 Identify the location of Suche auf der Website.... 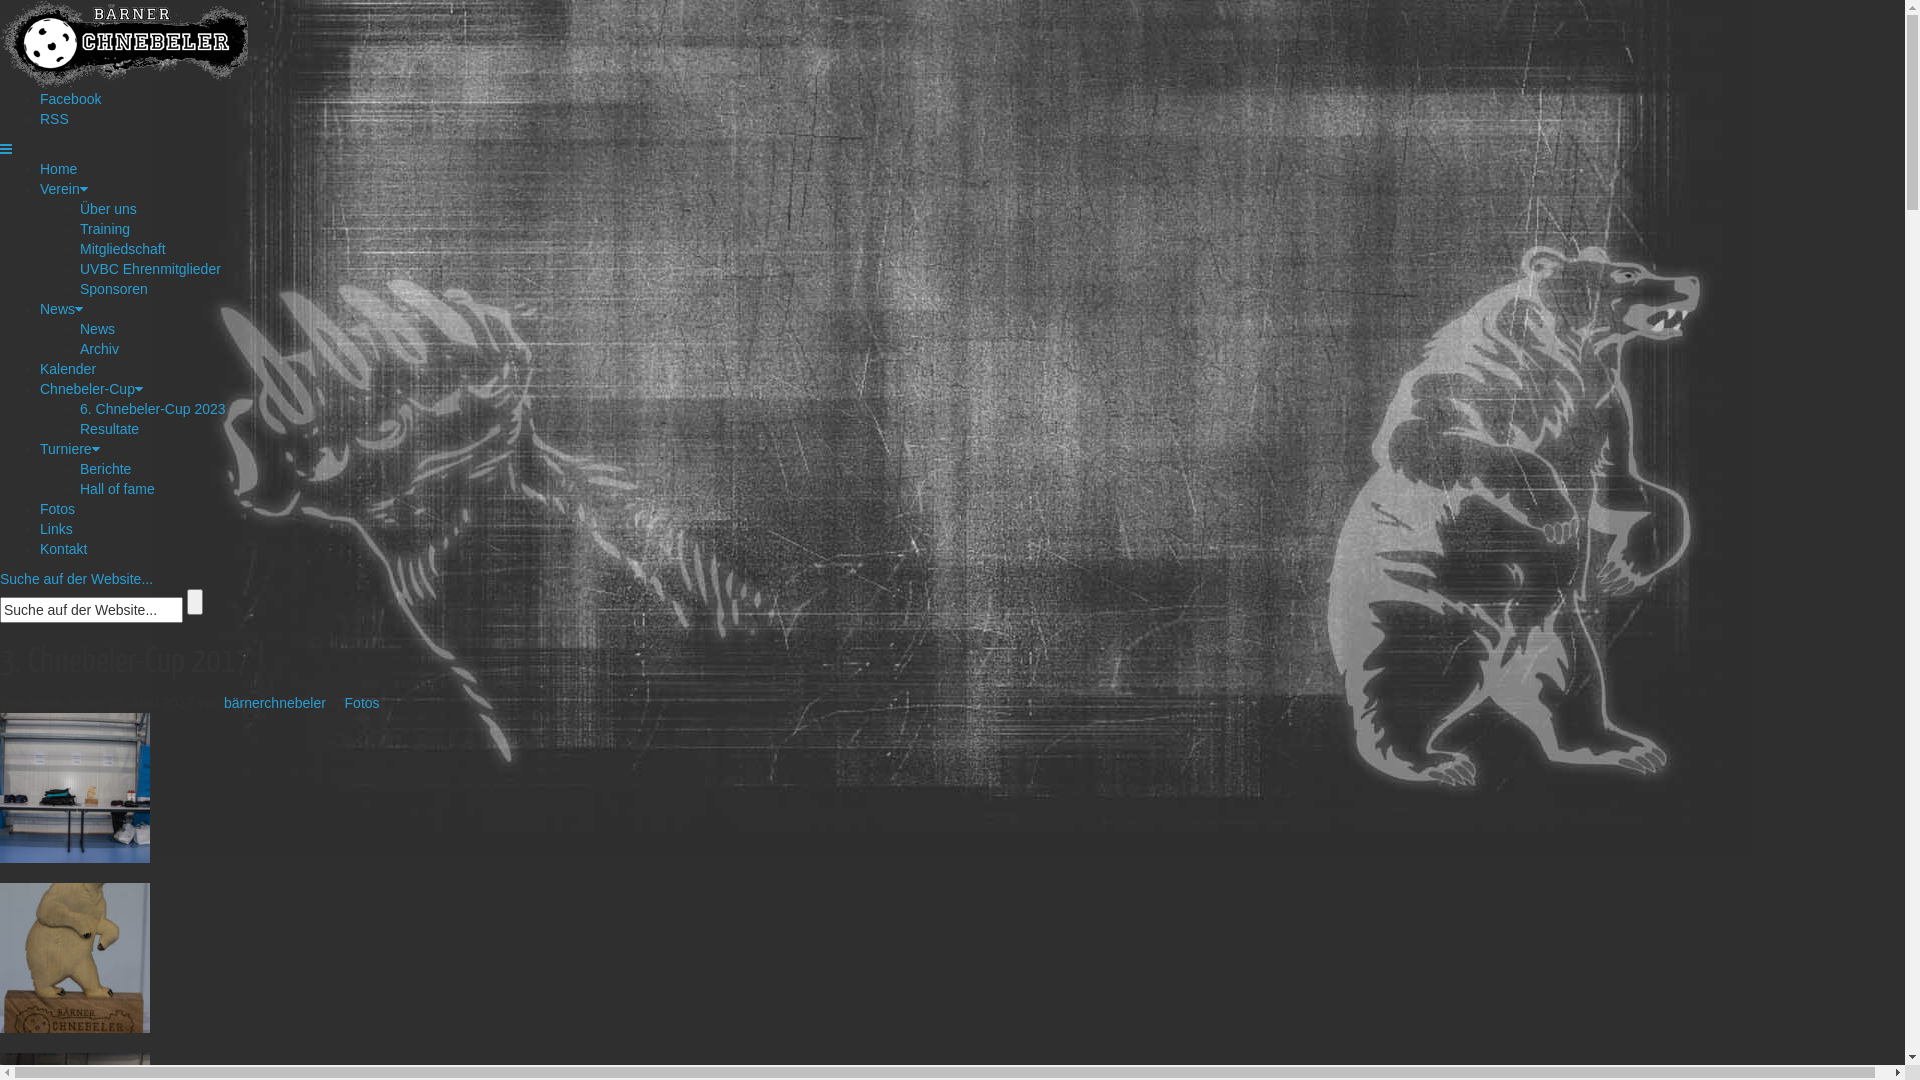
(76, 579).